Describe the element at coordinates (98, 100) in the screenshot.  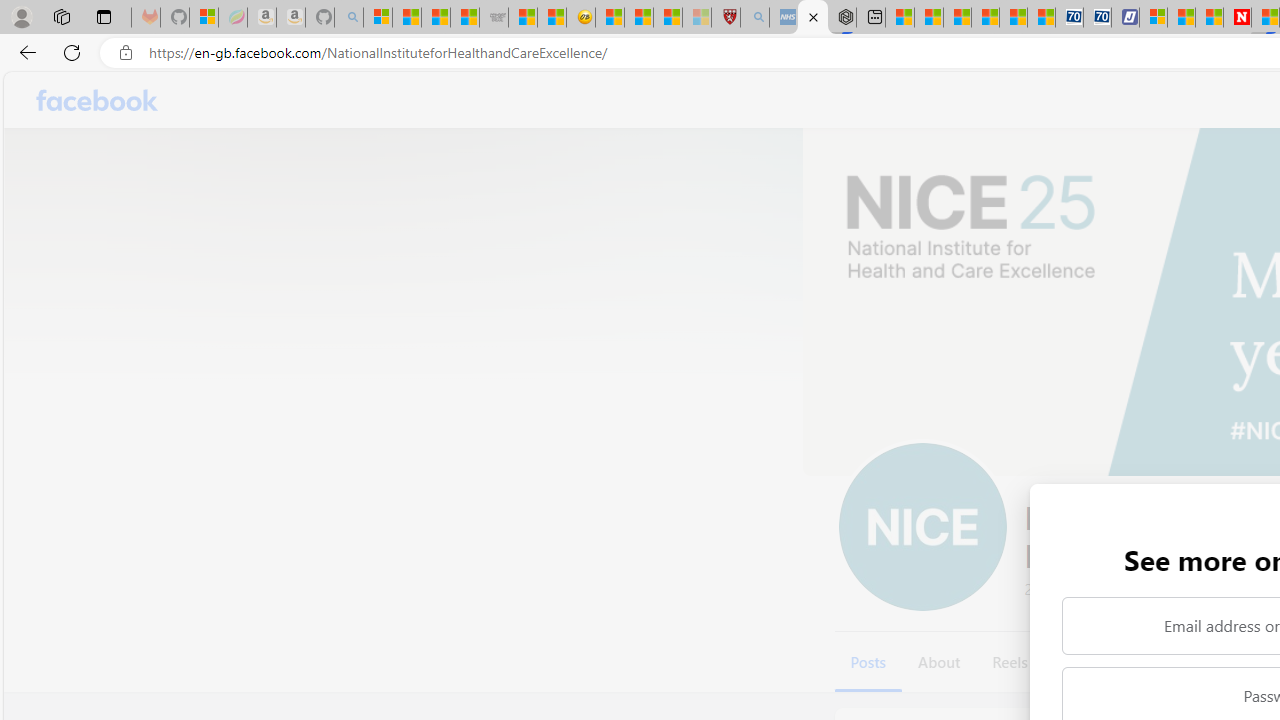
I see `Facebook` at that location.